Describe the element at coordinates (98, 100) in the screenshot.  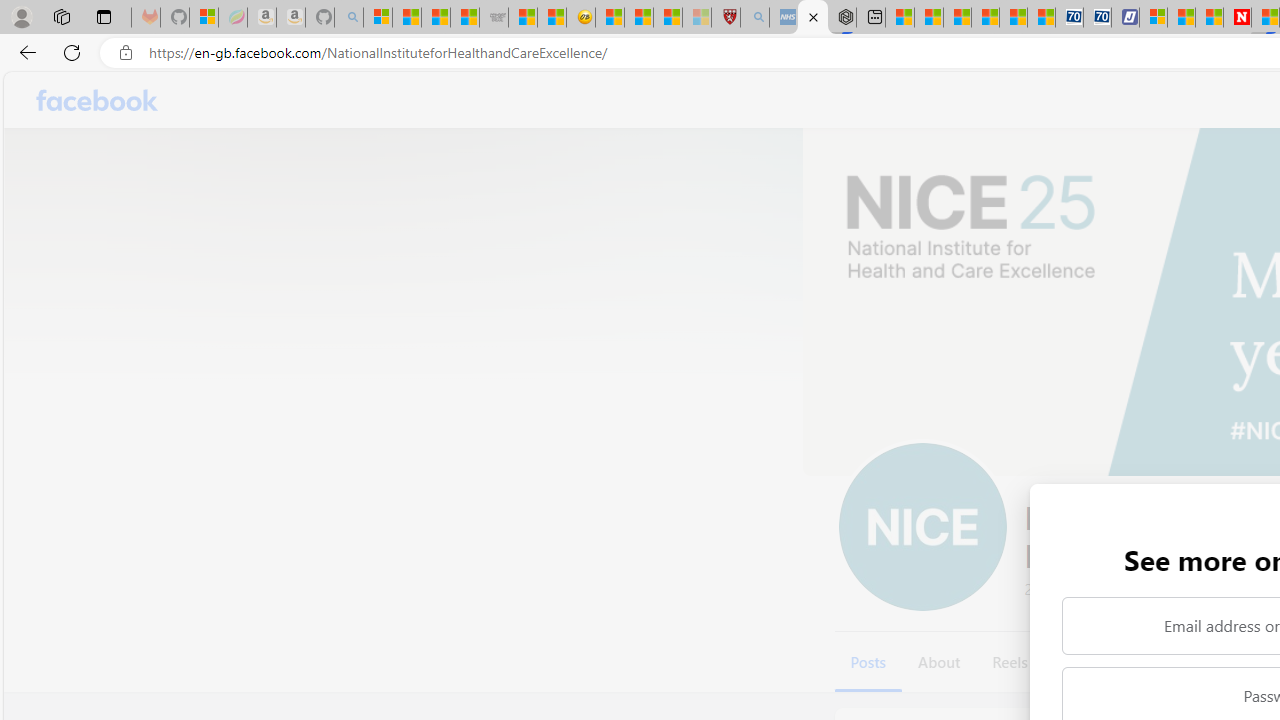
I see `Facebook` at that location.